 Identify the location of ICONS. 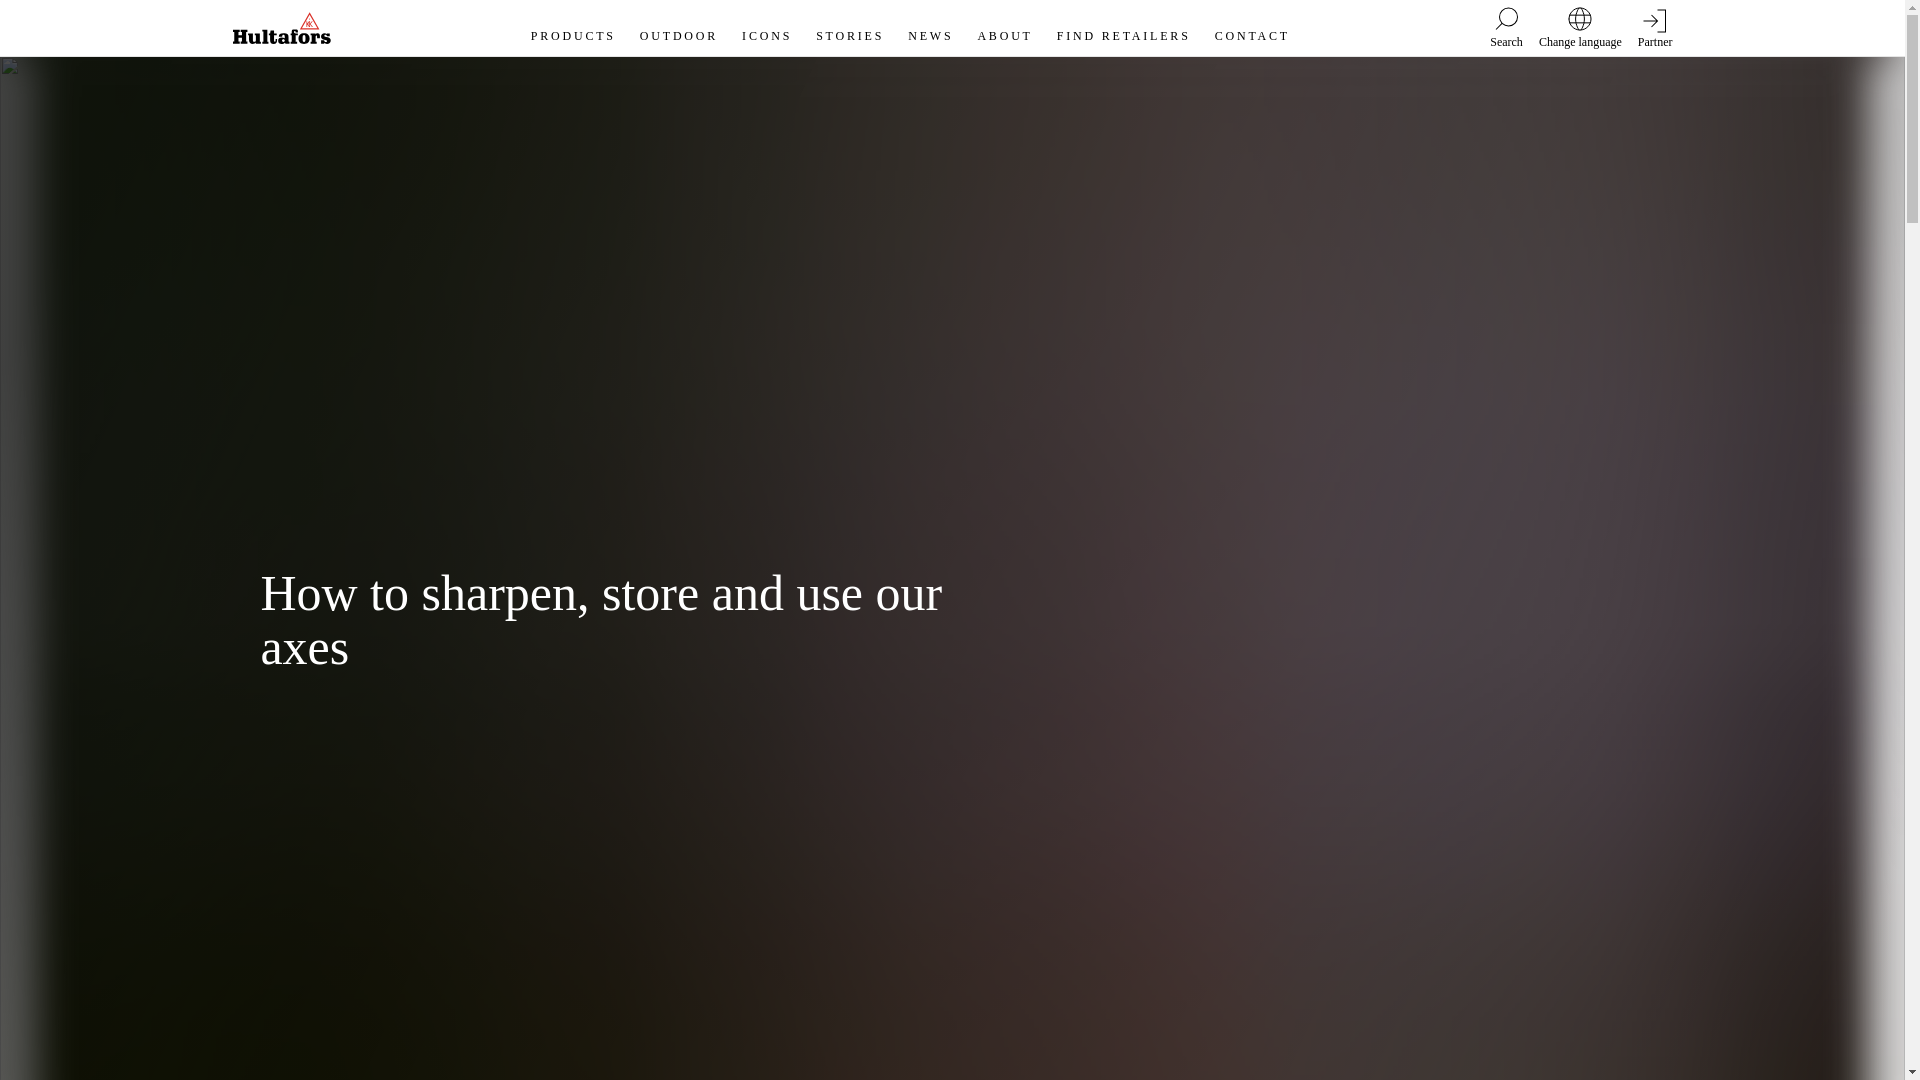
(766, 27).